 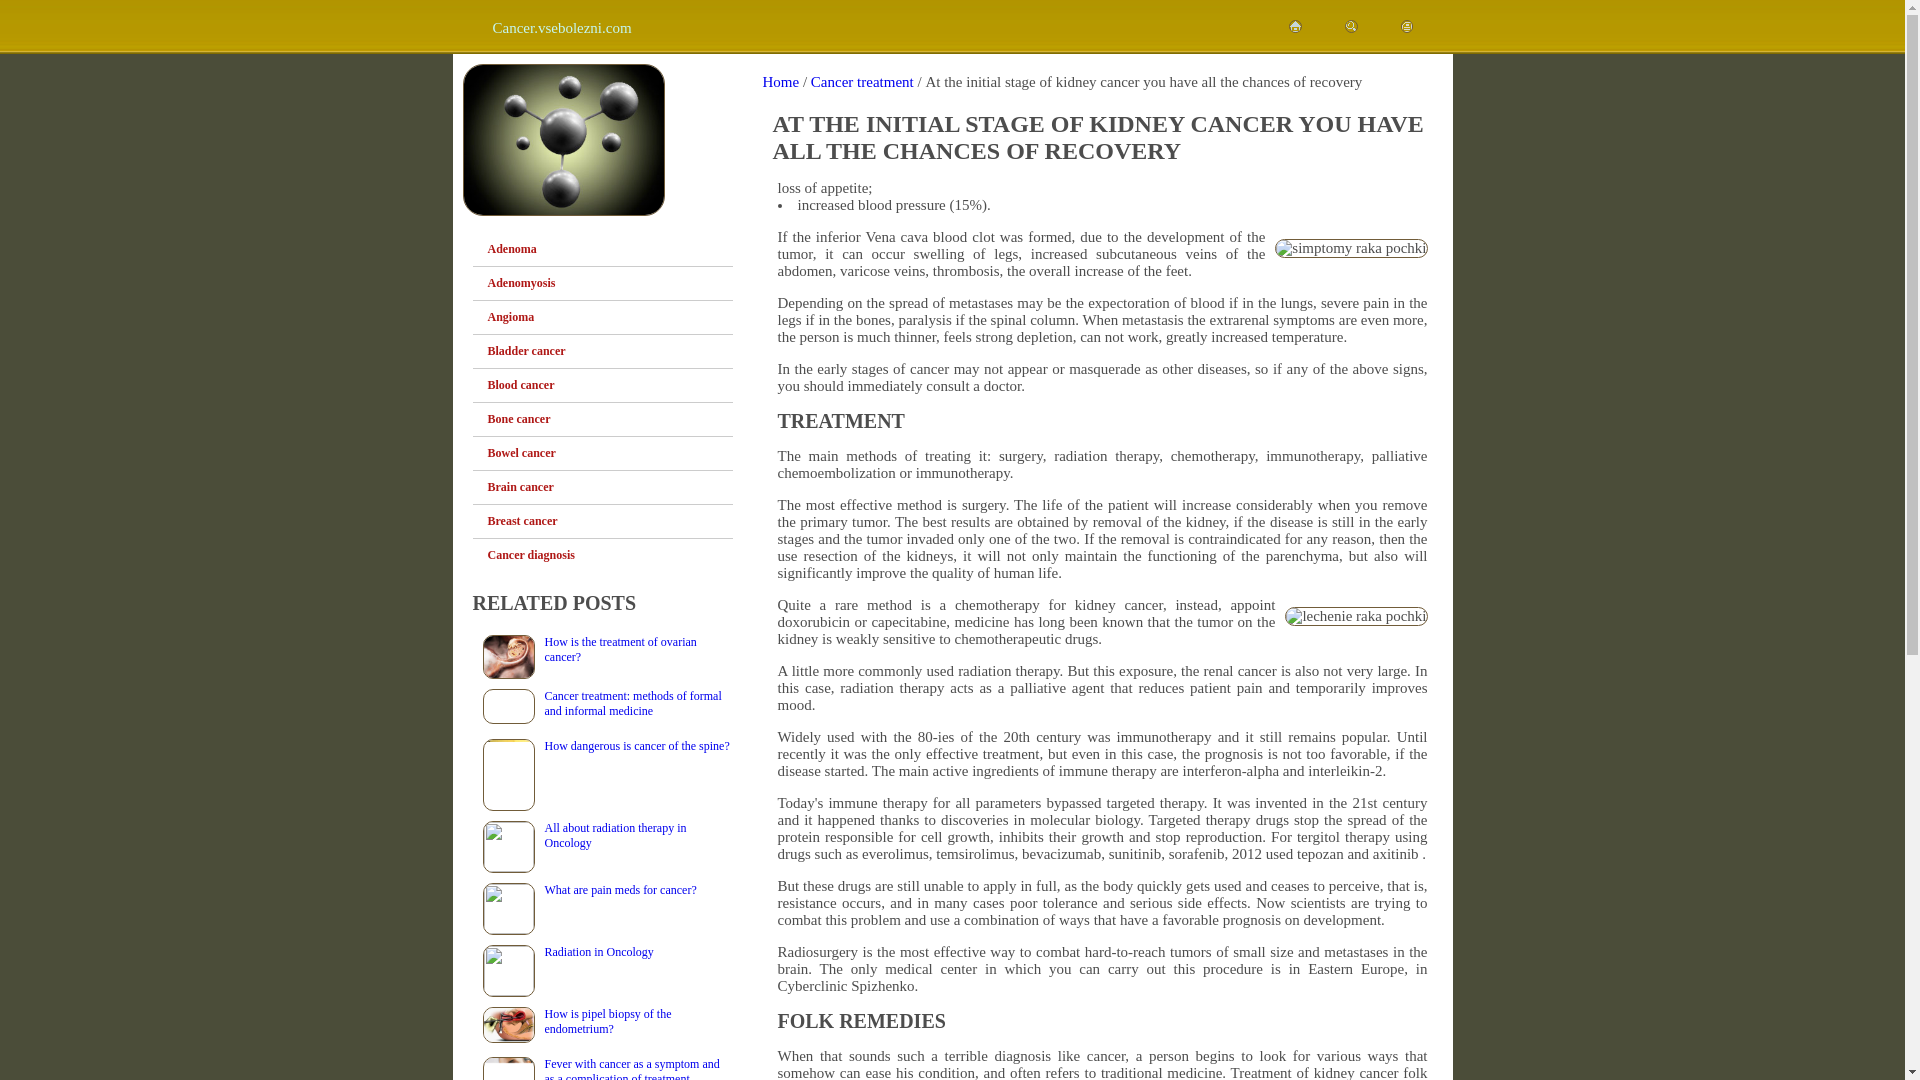 What do you see at coordinates (602, 650) in the screenshot?
I see `How is the treatment of ovarian cancer?` at bounding box center [602, 650].